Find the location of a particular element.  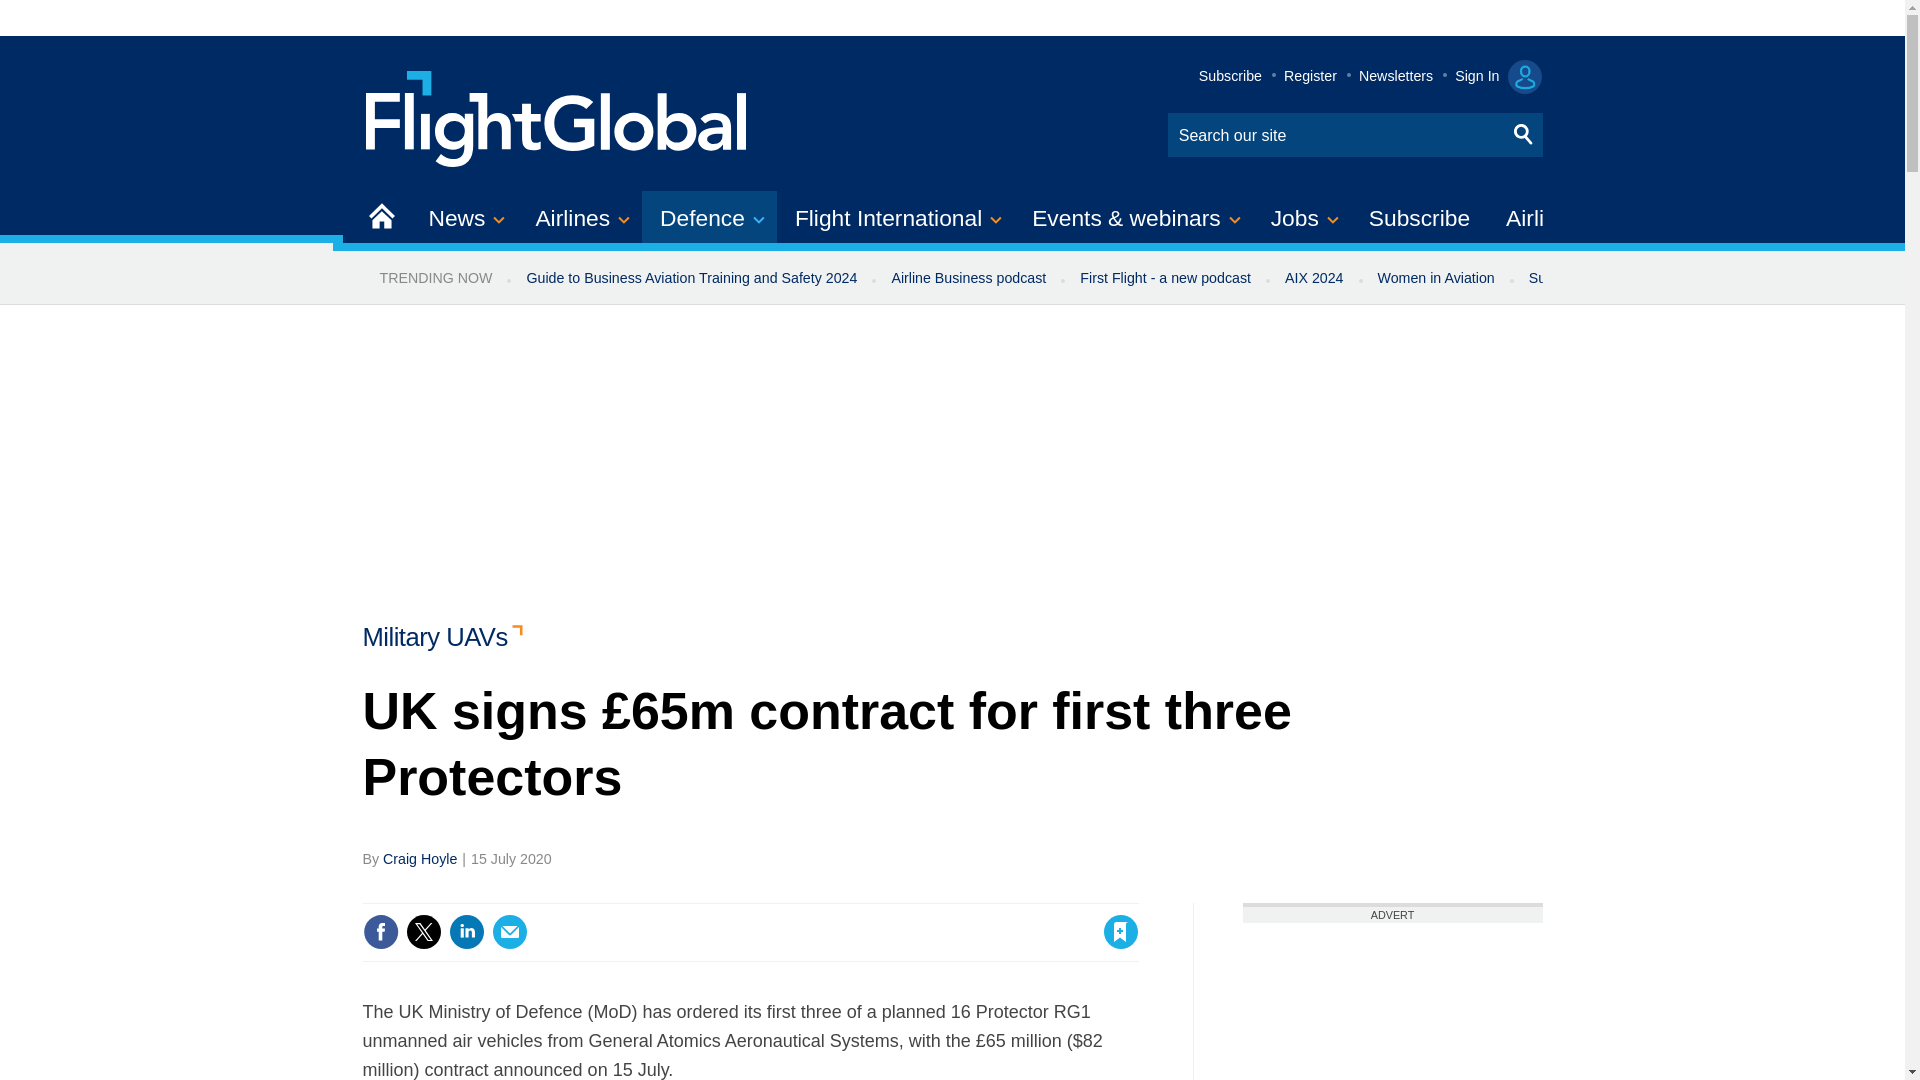

Share this on Twitter is located at coordinates (423, 932).